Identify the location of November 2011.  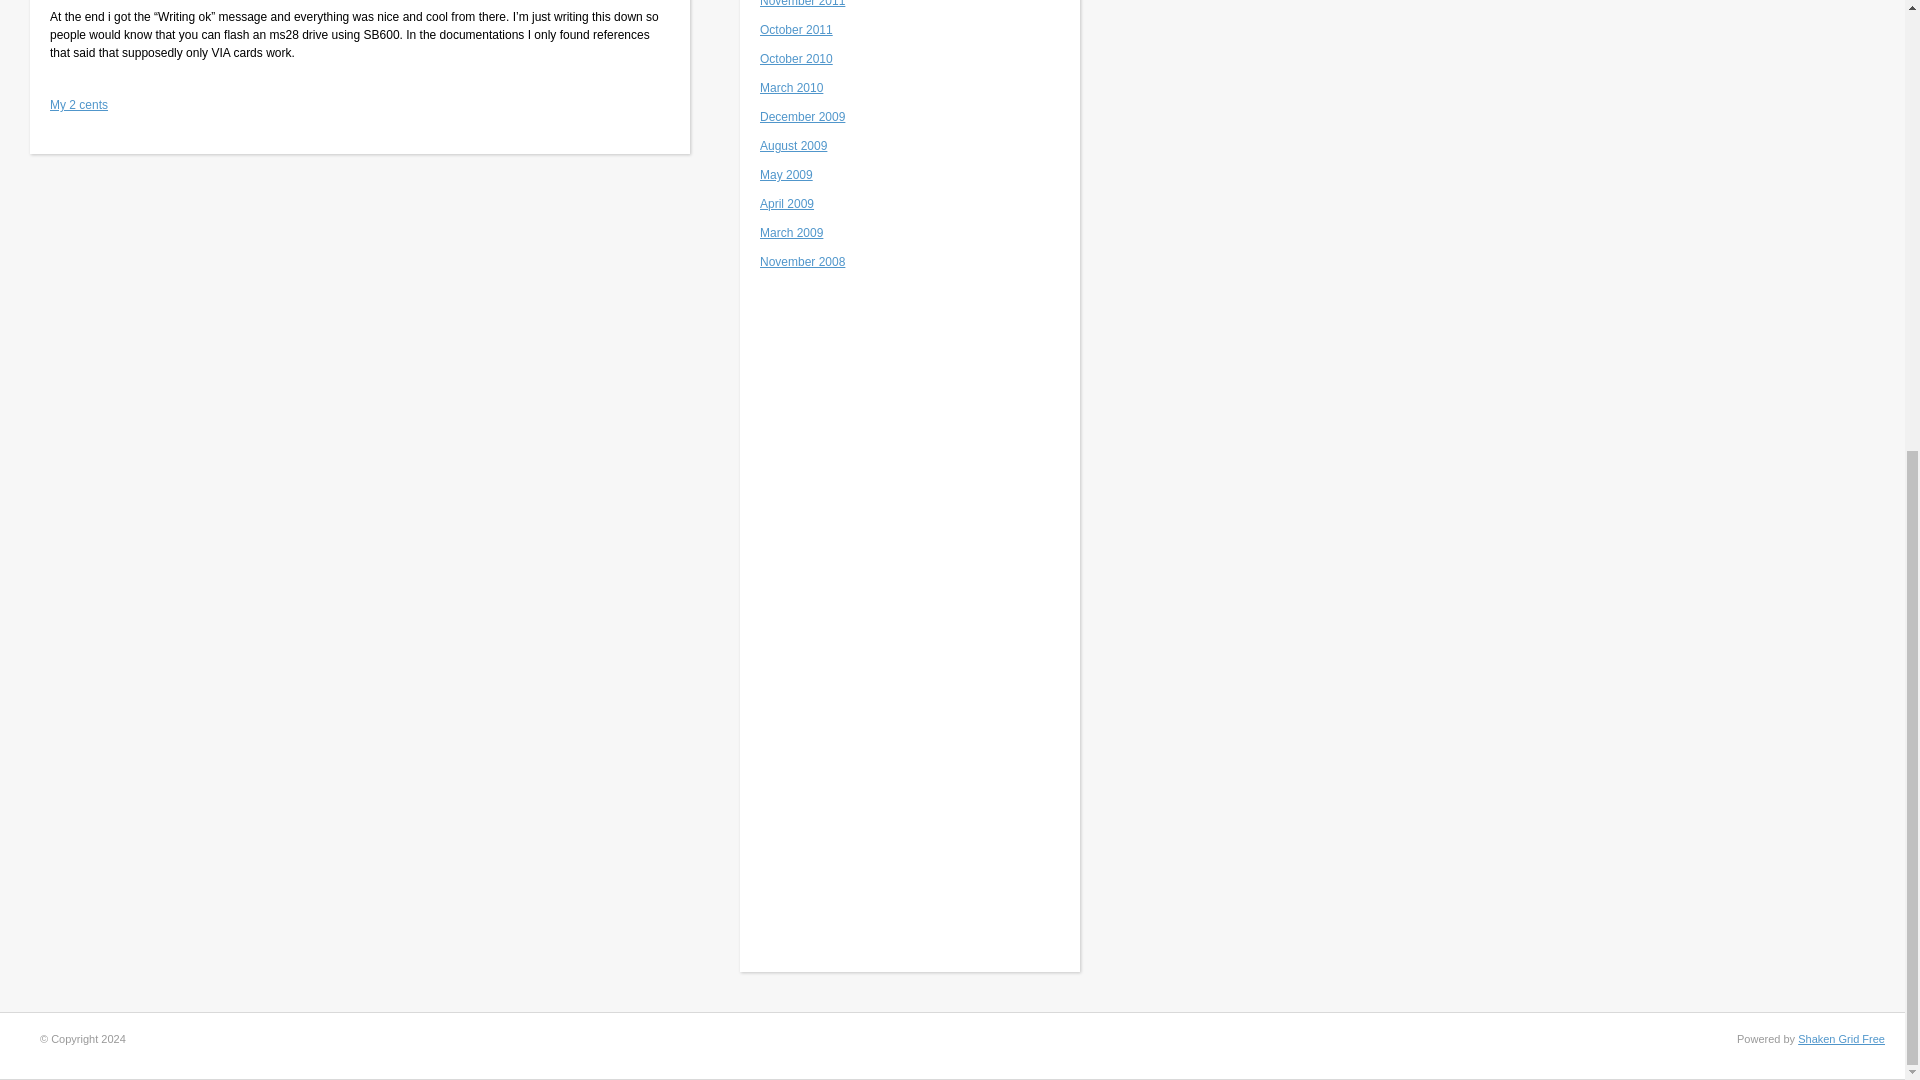
(802, 4).